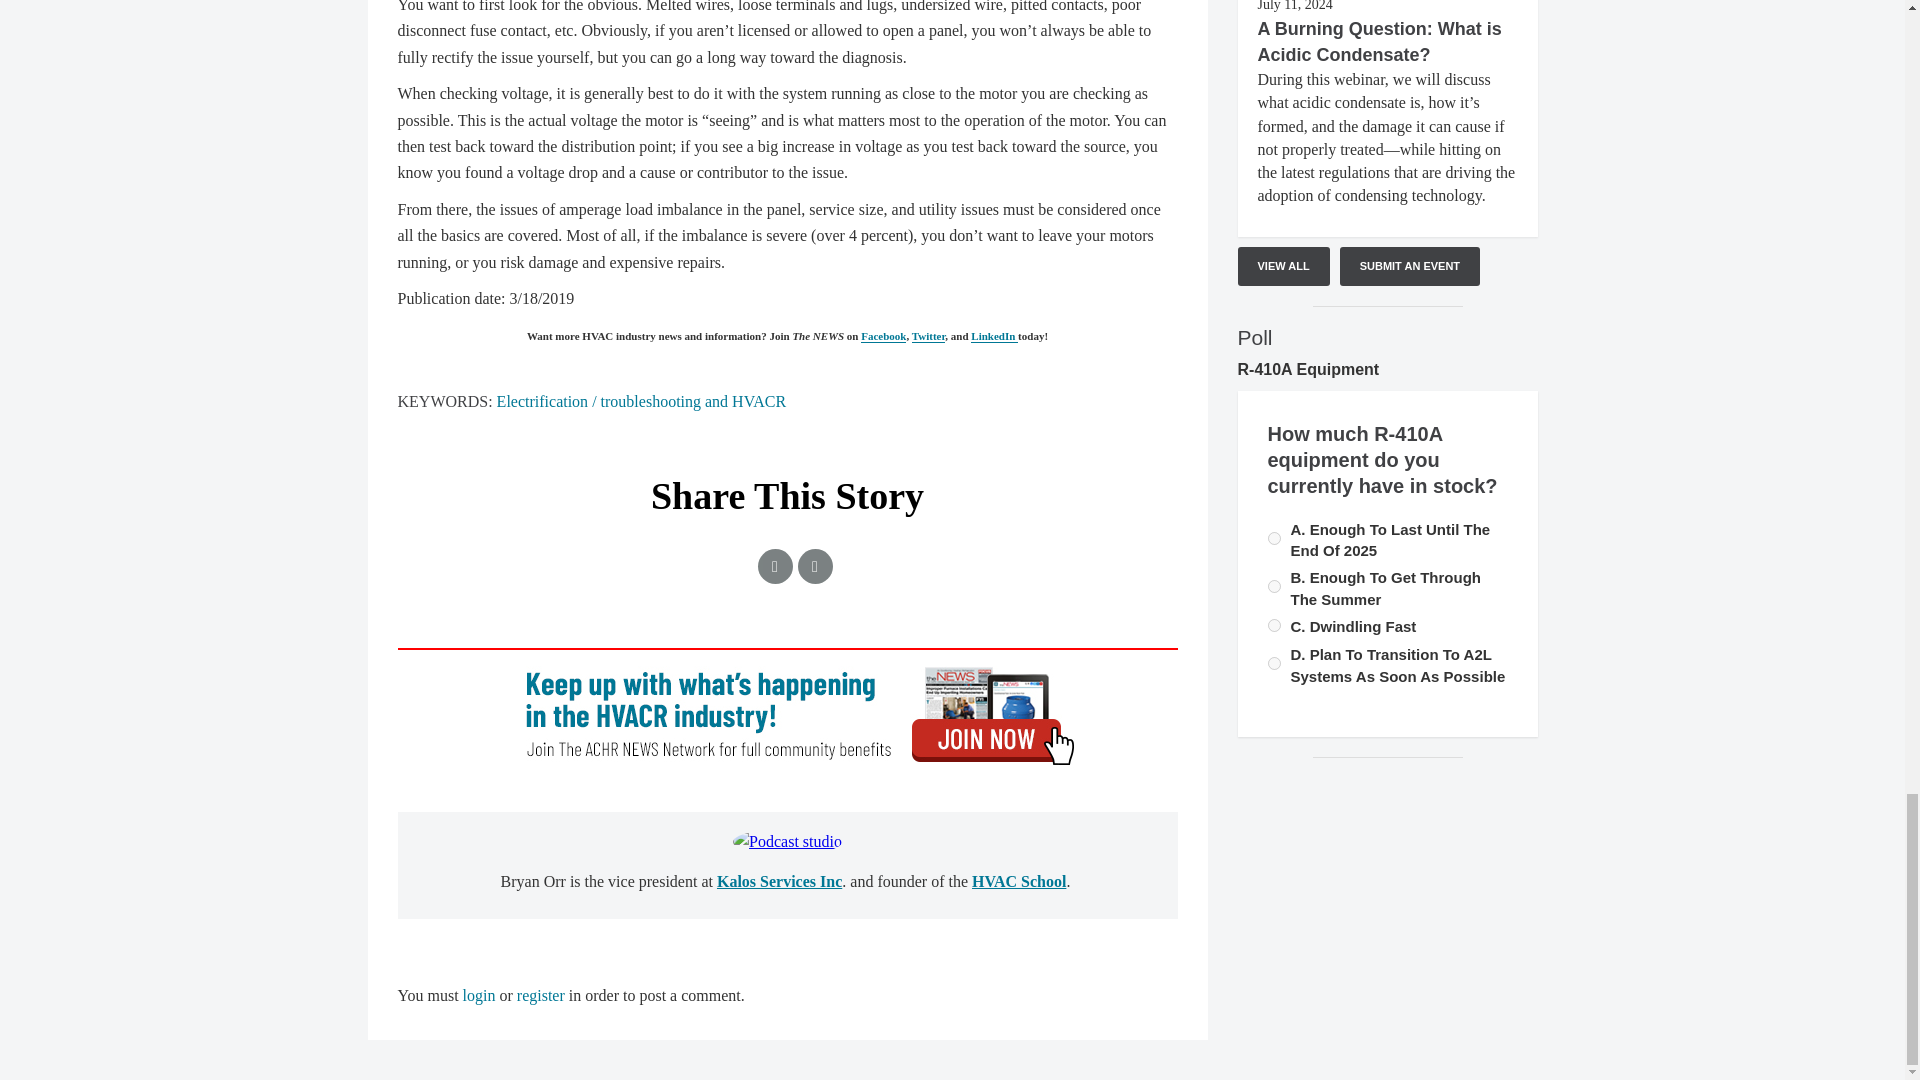  Describe the element at coordinates (1274, 538) in the screenshot. I see `597` at that location.